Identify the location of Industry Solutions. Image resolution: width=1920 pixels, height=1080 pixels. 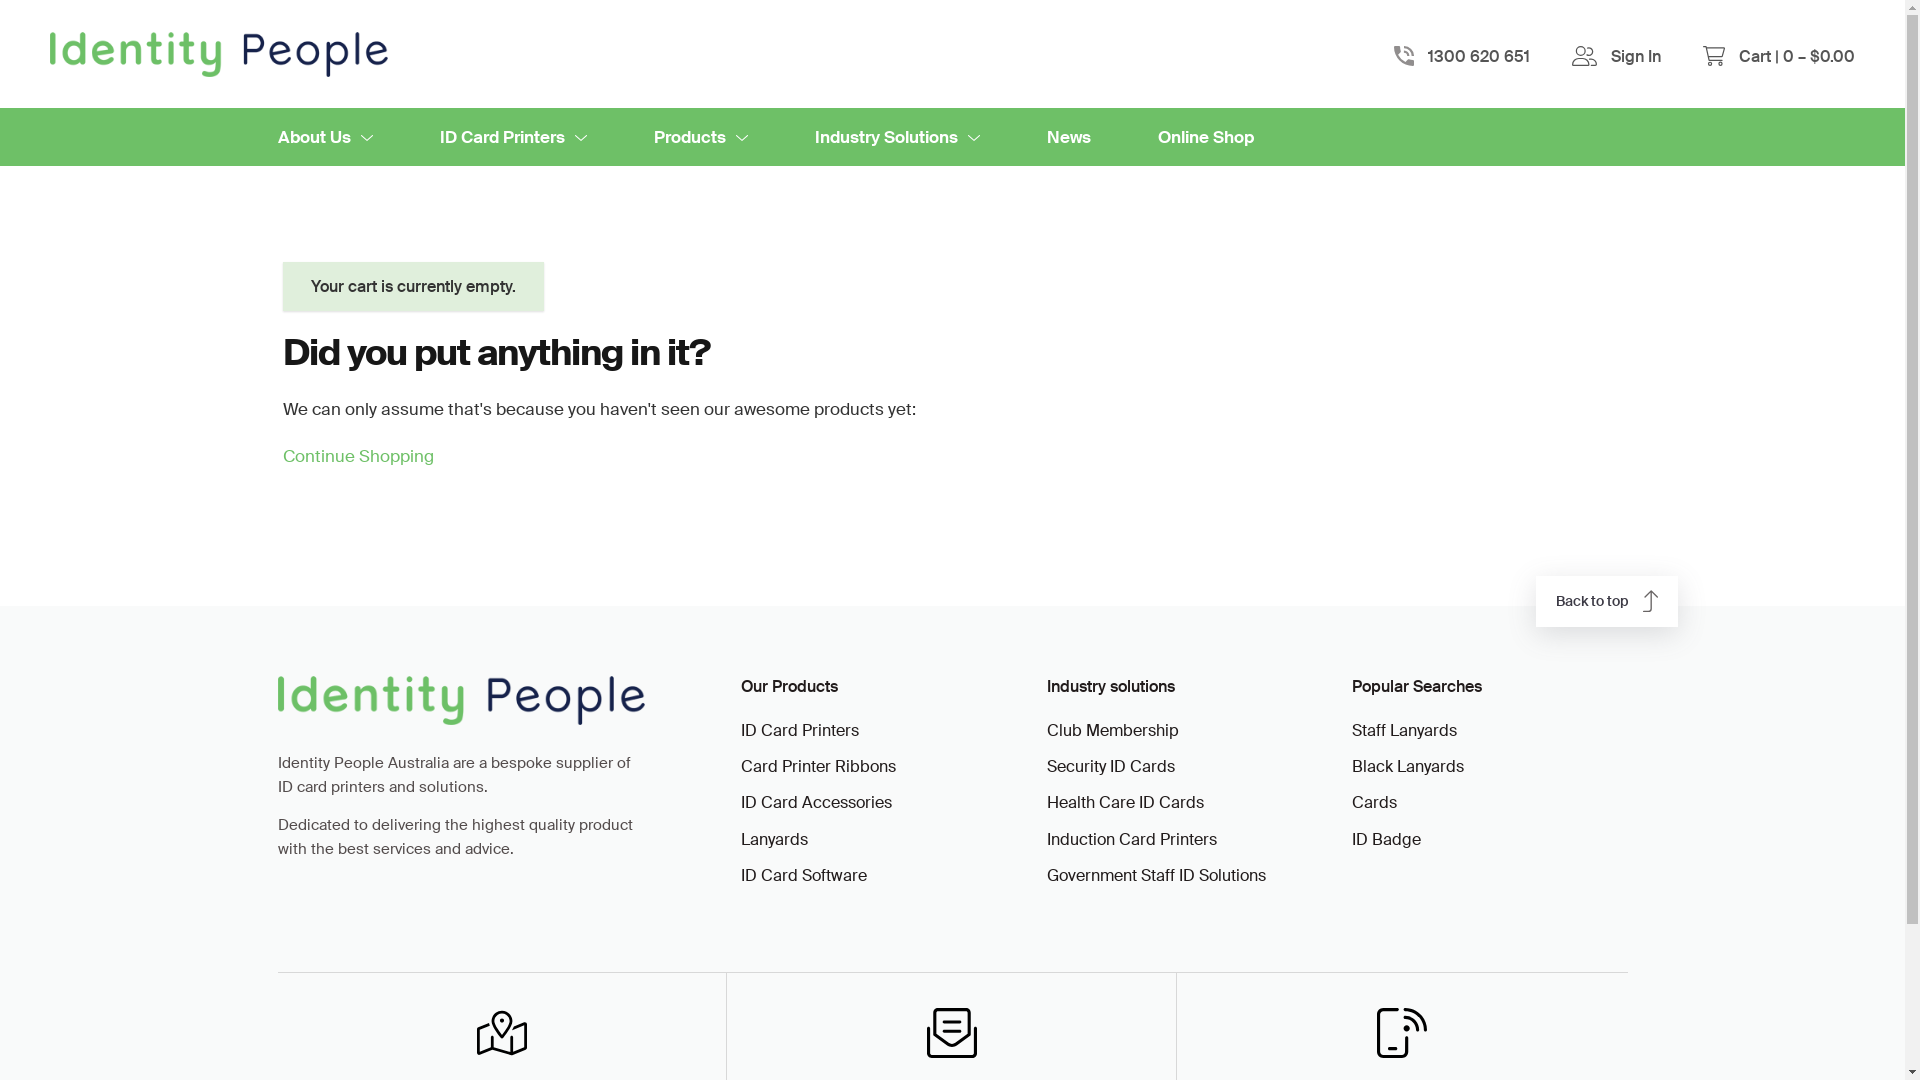
(896, 137).